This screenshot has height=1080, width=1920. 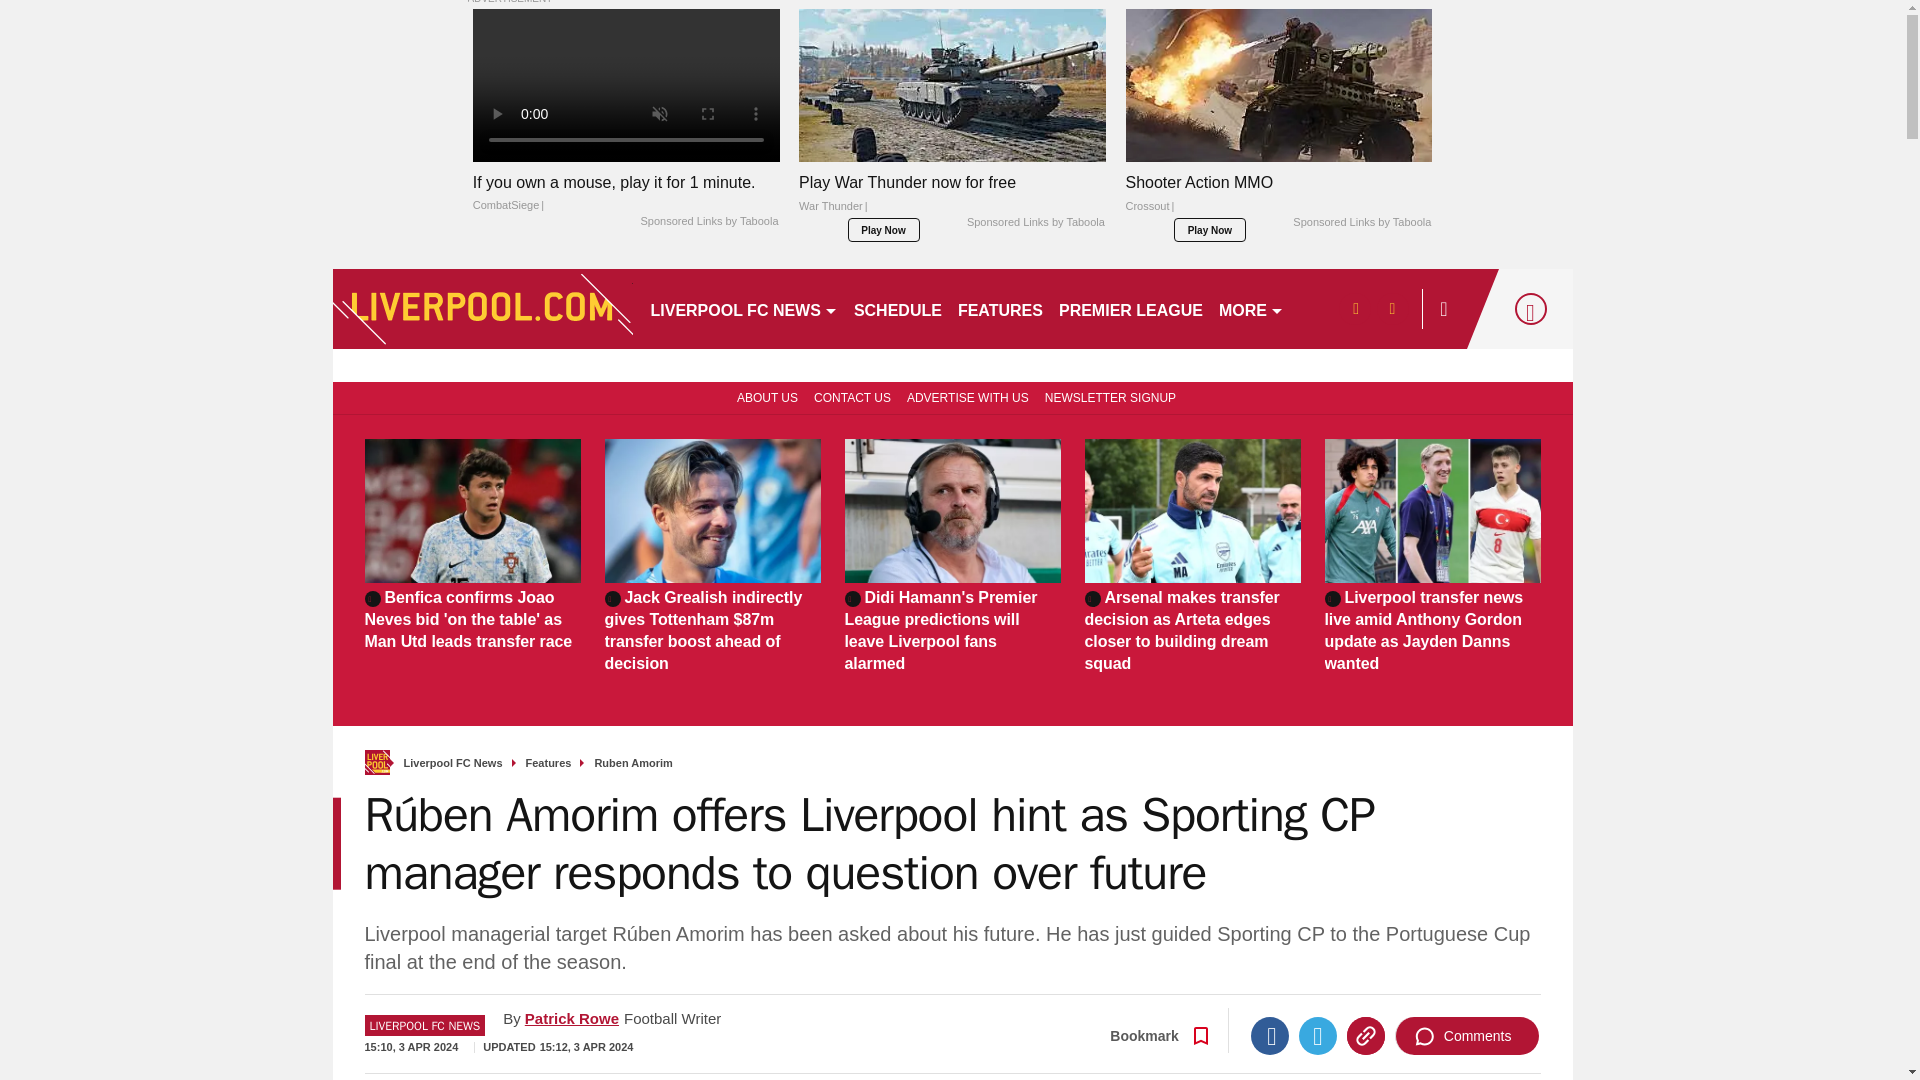 I want to click on ABOUT US, so click(x=764, y=396).